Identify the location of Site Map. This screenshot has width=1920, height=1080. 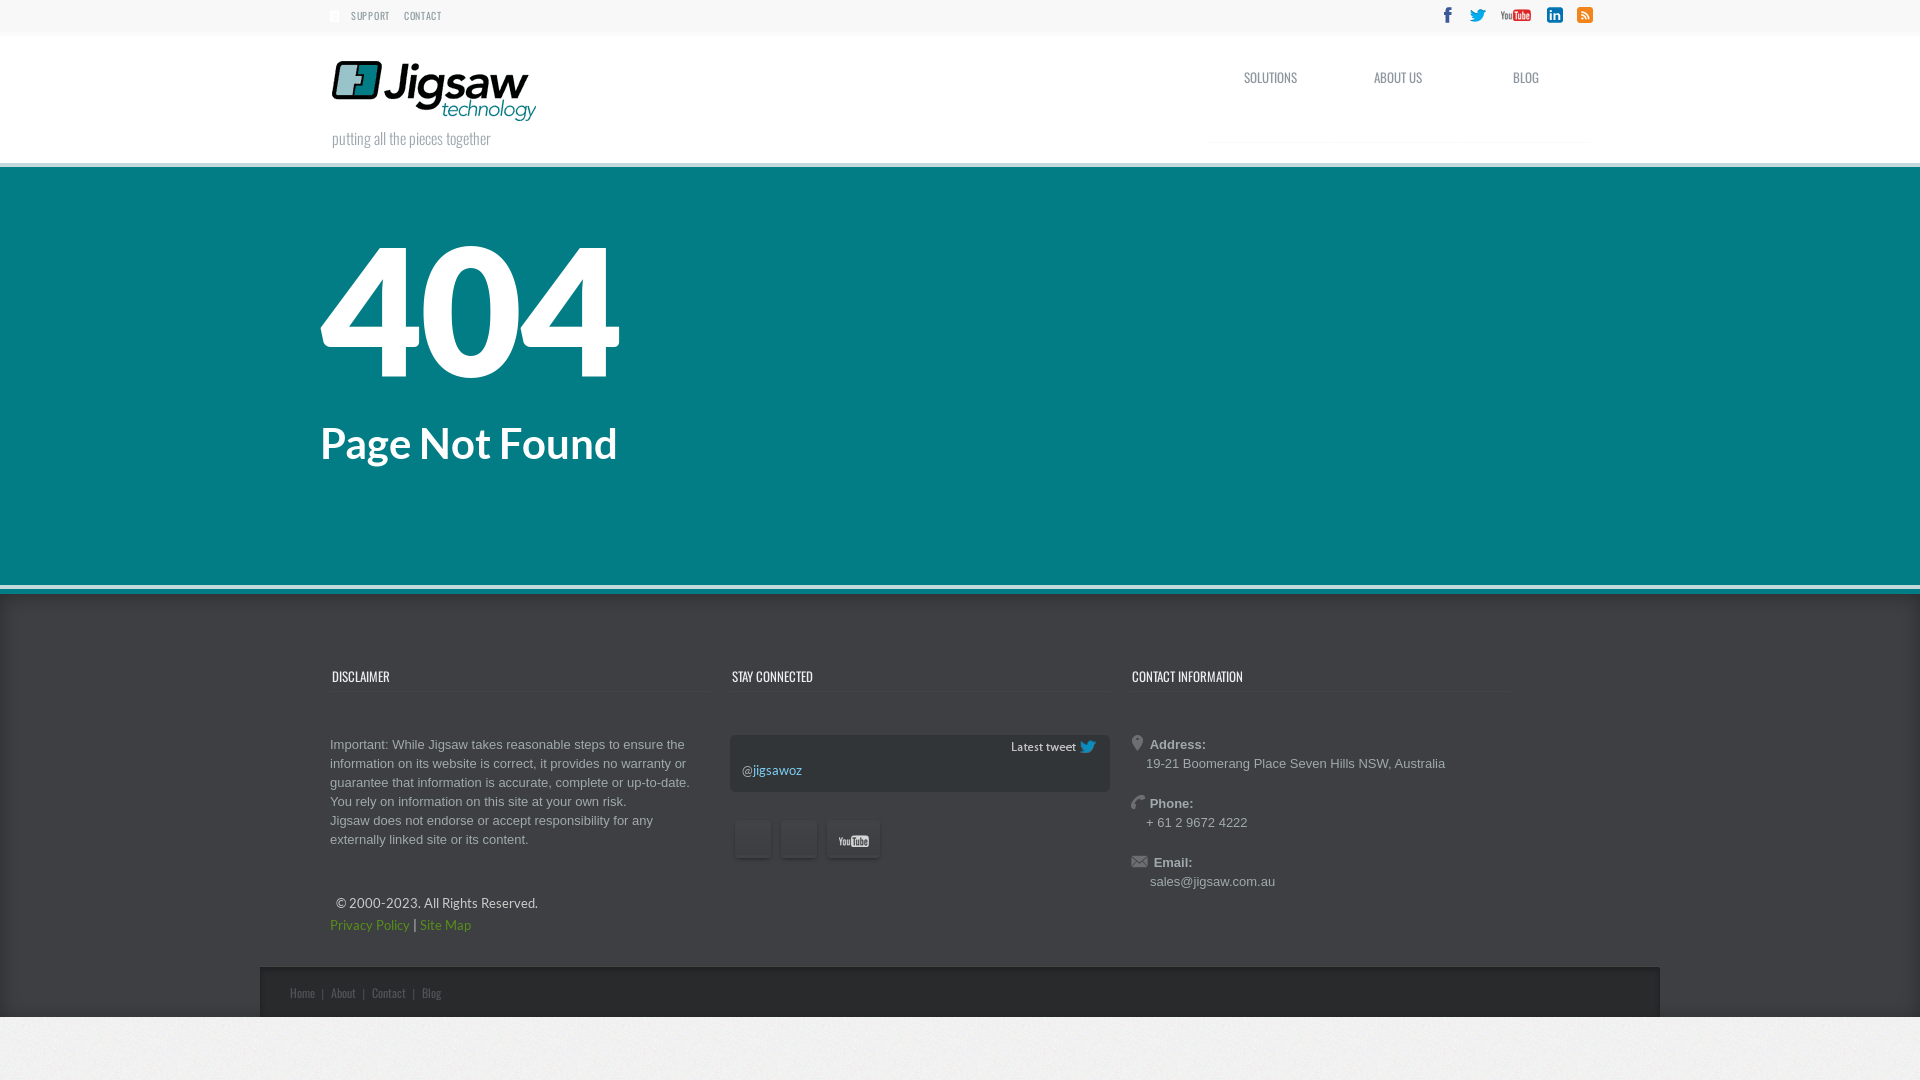
(446, 925).